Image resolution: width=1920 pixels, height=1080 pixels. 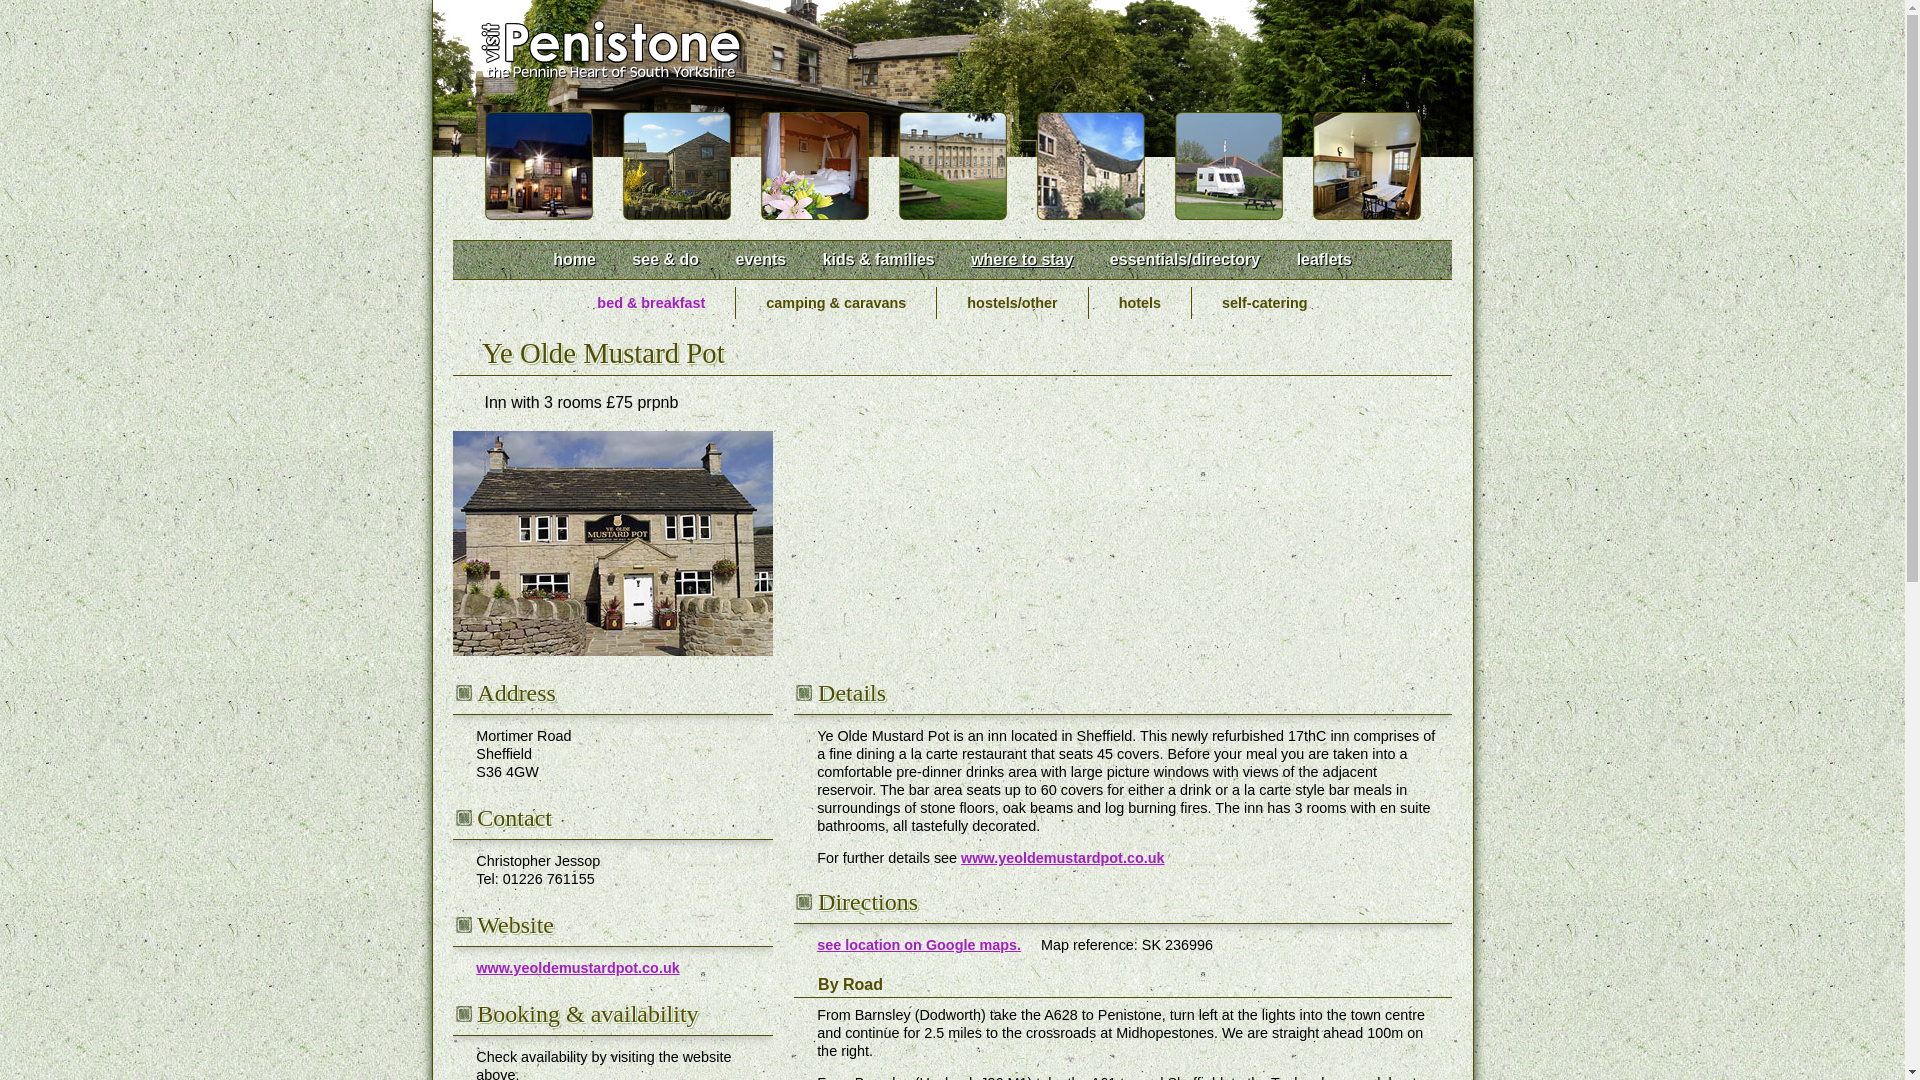 I want to click on see location on Google maps, so click(x=919, y=944).